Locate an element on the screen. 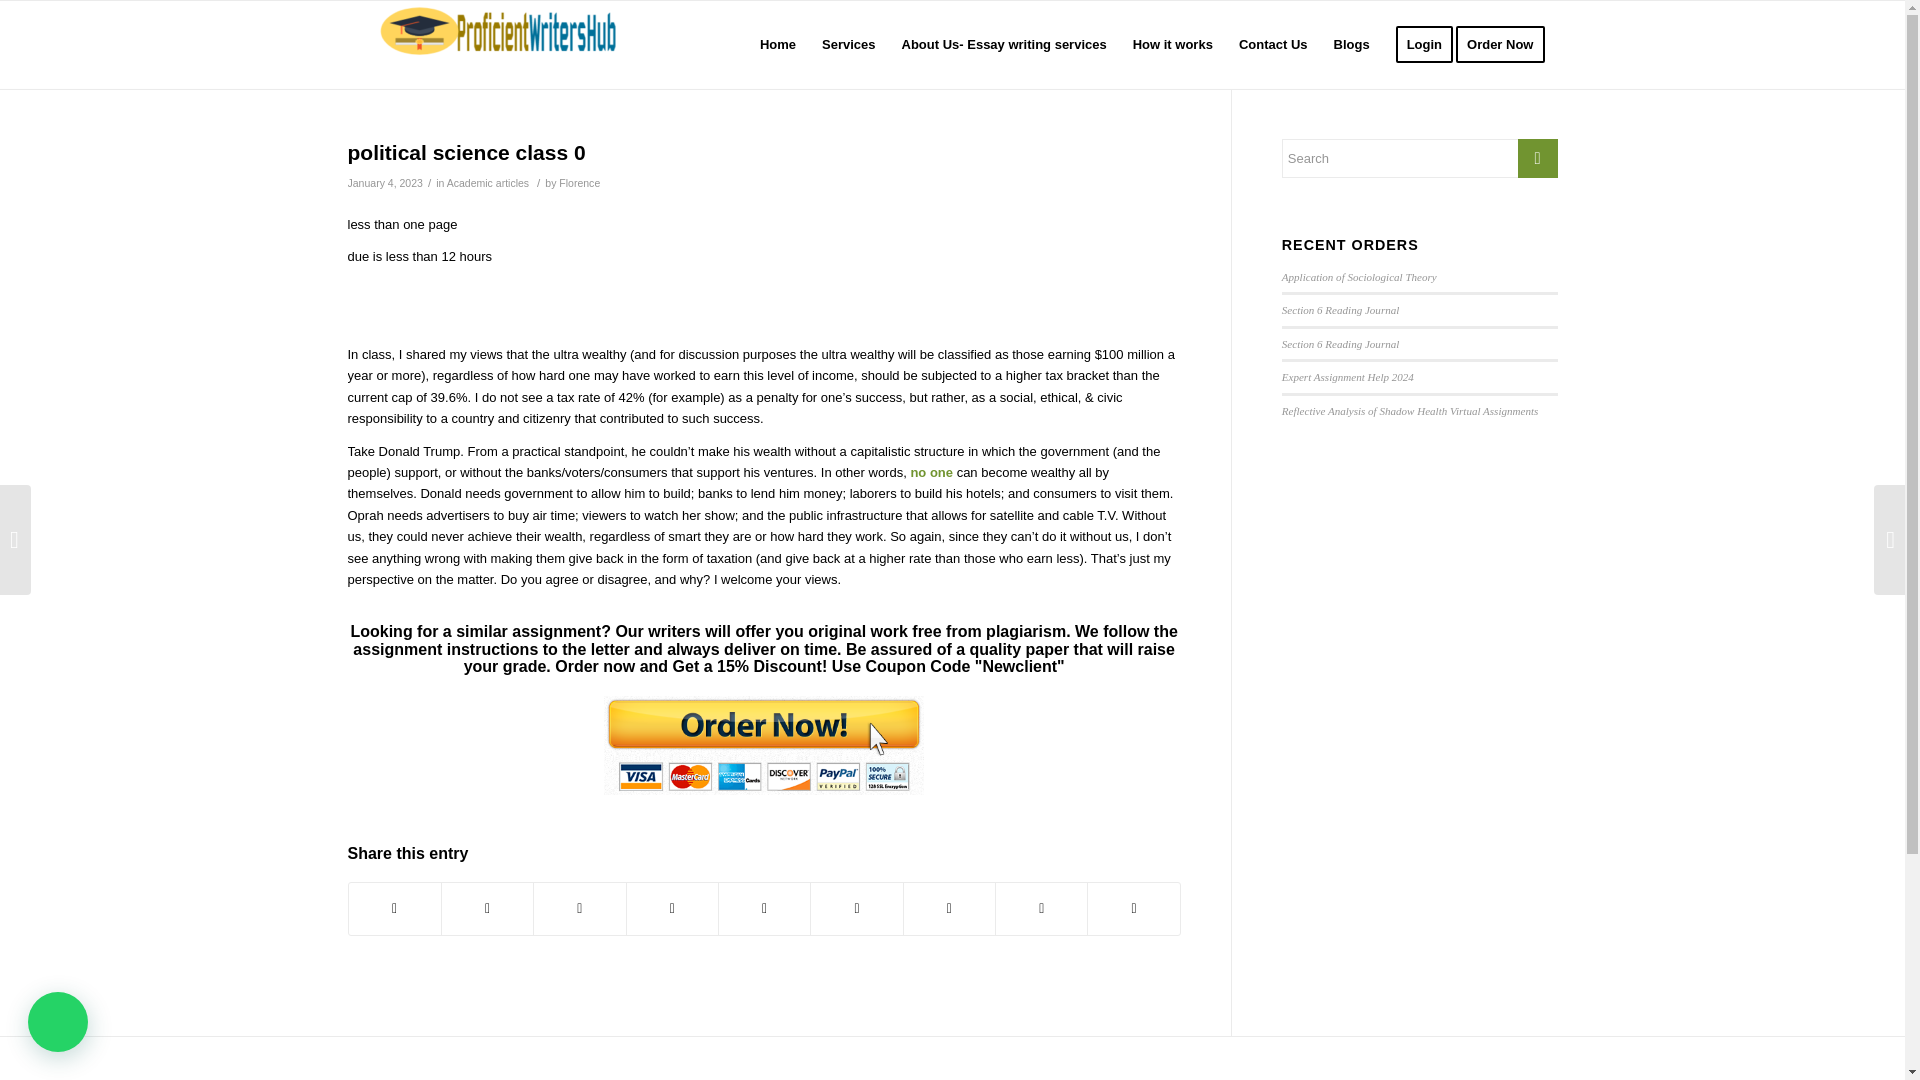 Image resolution: width=1920 pixels, height=1080 pixels. Academic articles is located at coordinates (488, 183).